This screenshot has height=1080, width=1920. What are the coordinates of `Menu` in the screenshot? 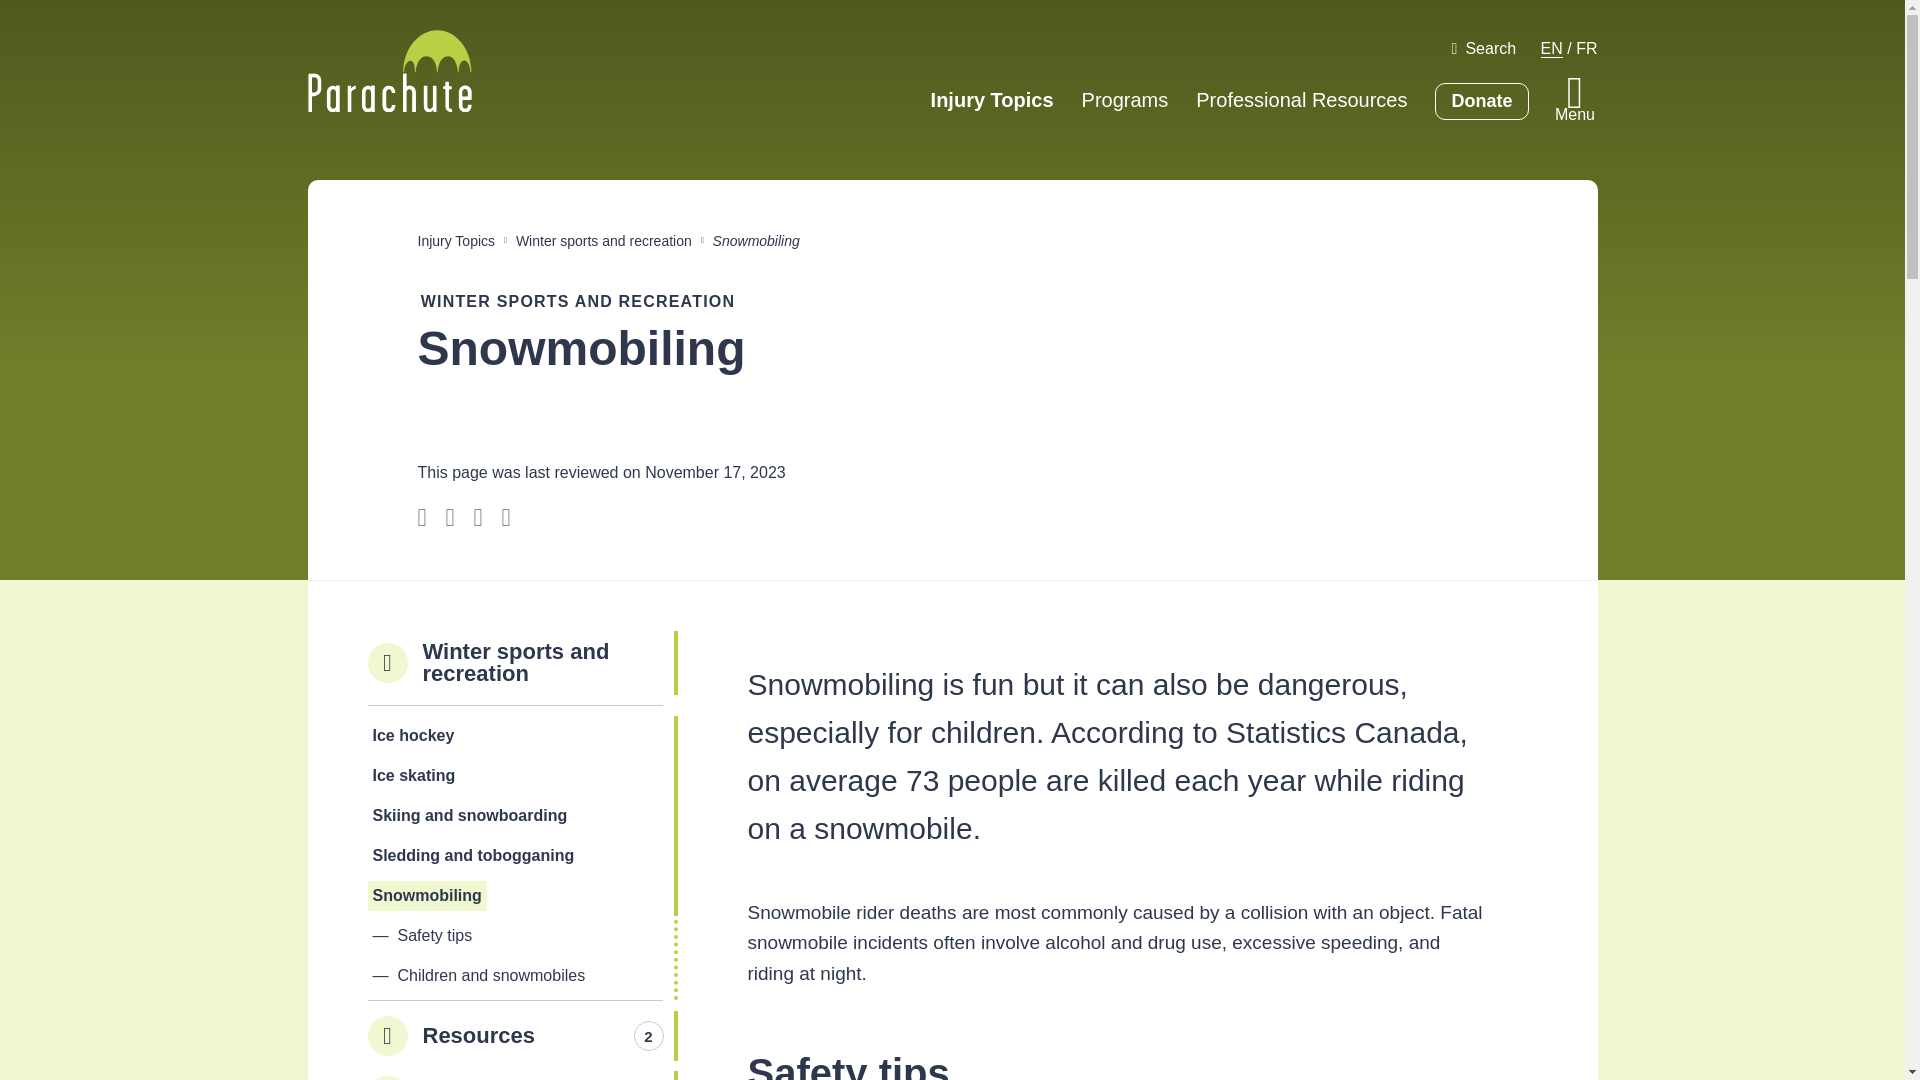 It's located at (1574, 103).